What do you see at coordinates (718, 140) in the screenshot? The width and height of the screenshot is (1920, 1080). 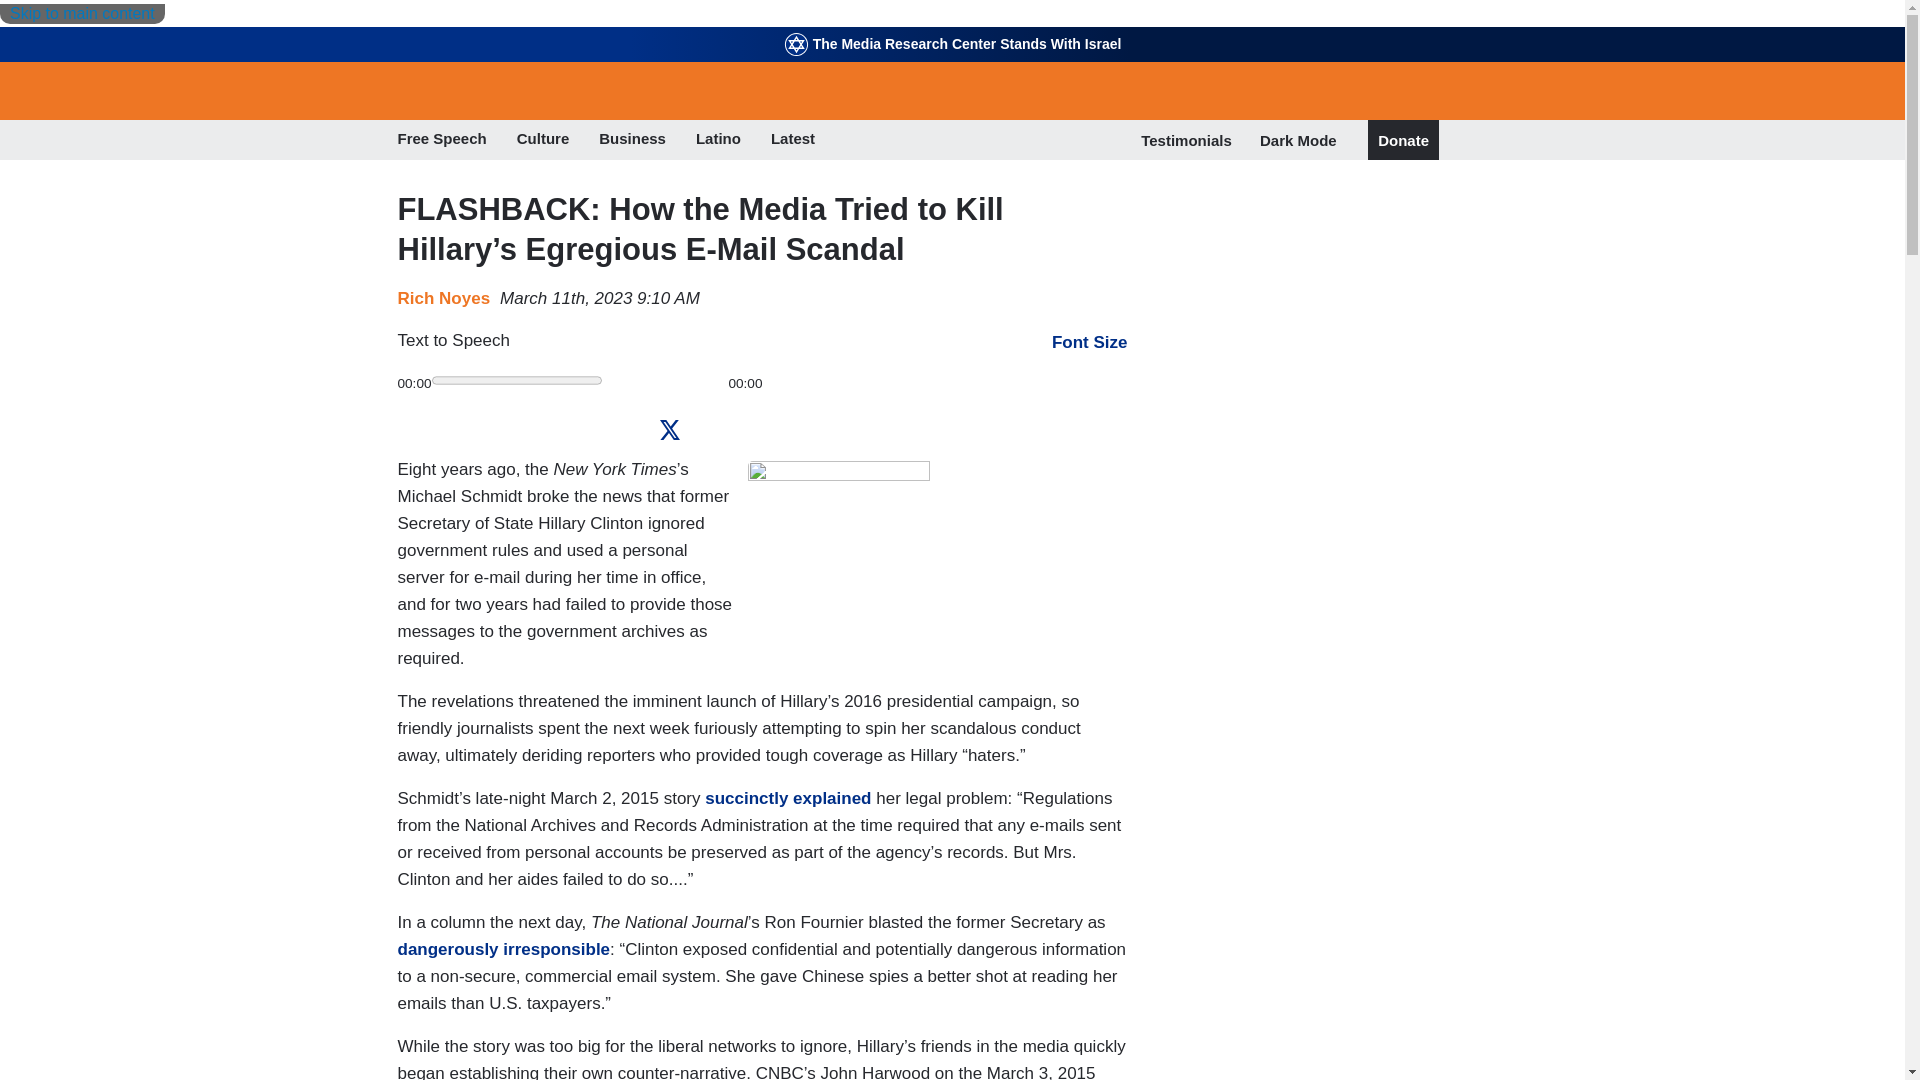 I see `Latino` at bounding box center [718, 140].